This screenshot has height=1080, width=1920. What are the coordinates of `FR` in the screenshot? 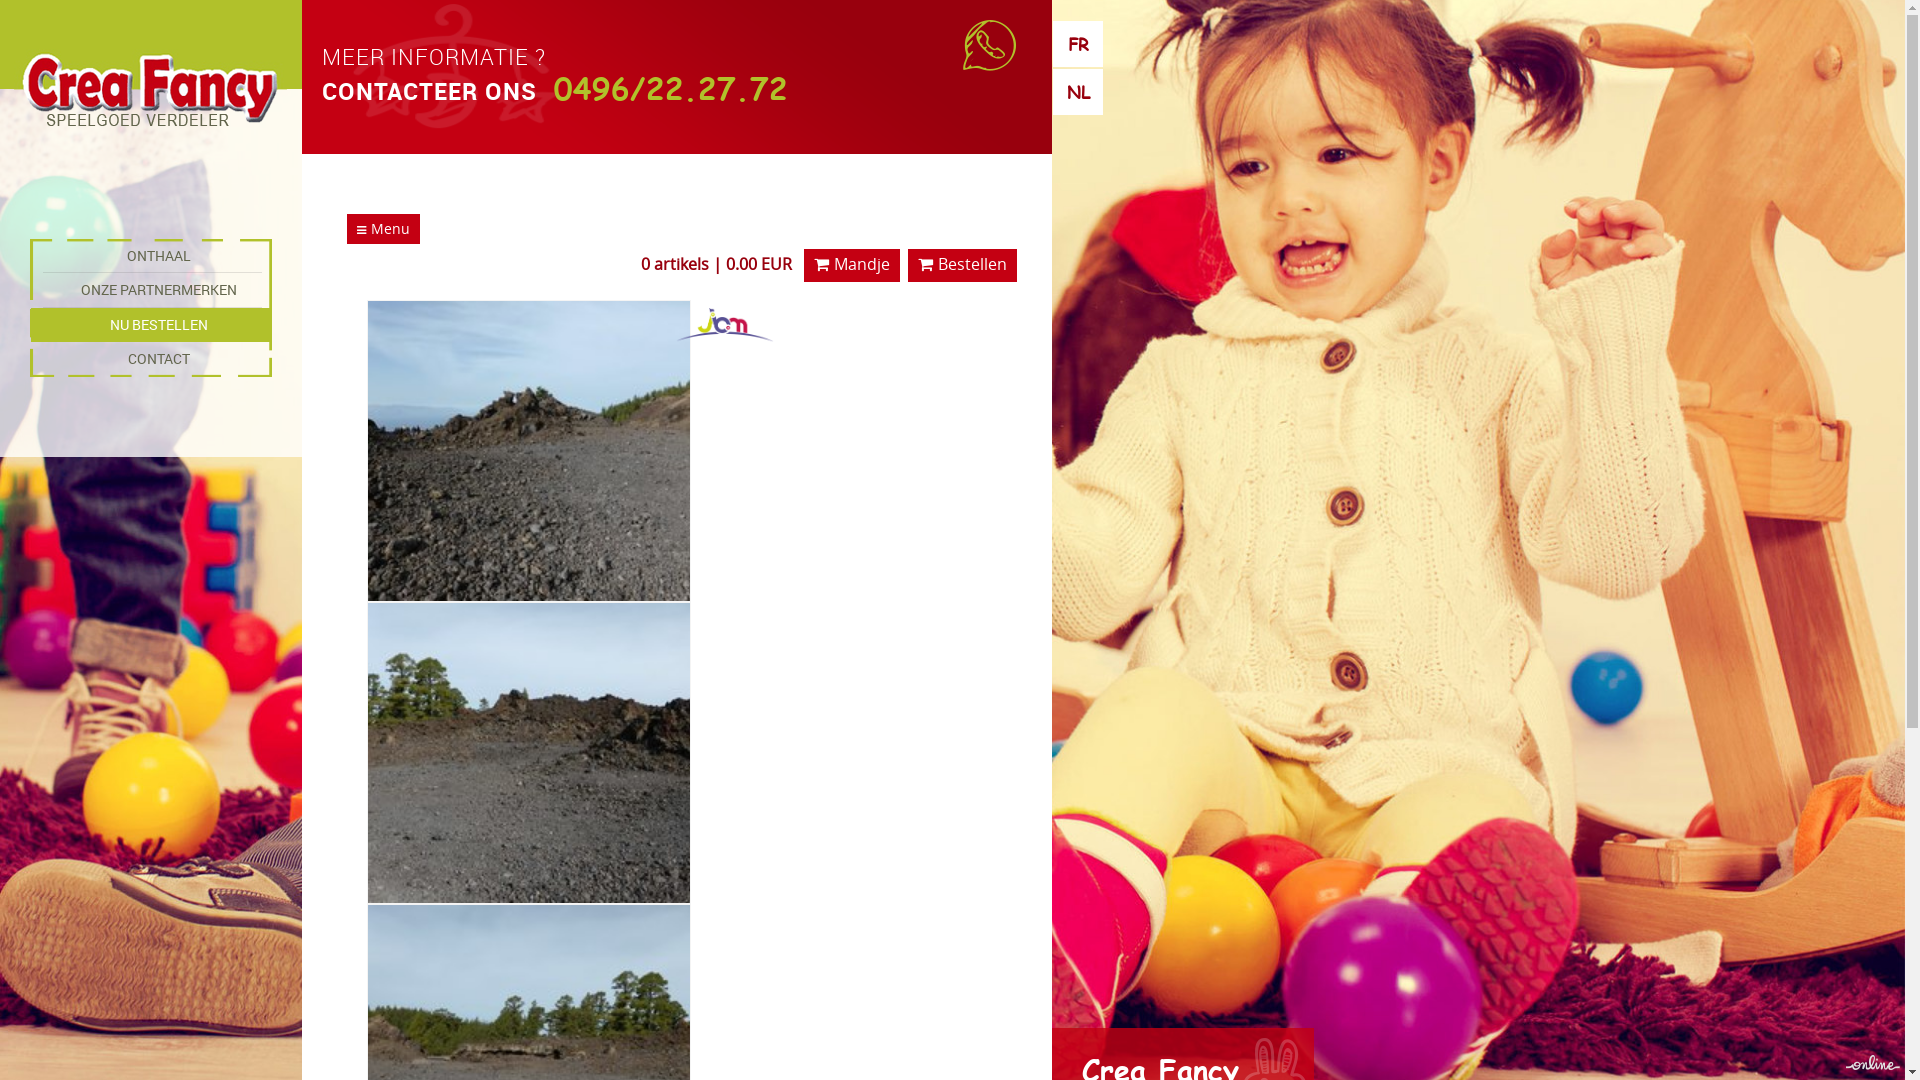 It's located at (1078, 44).